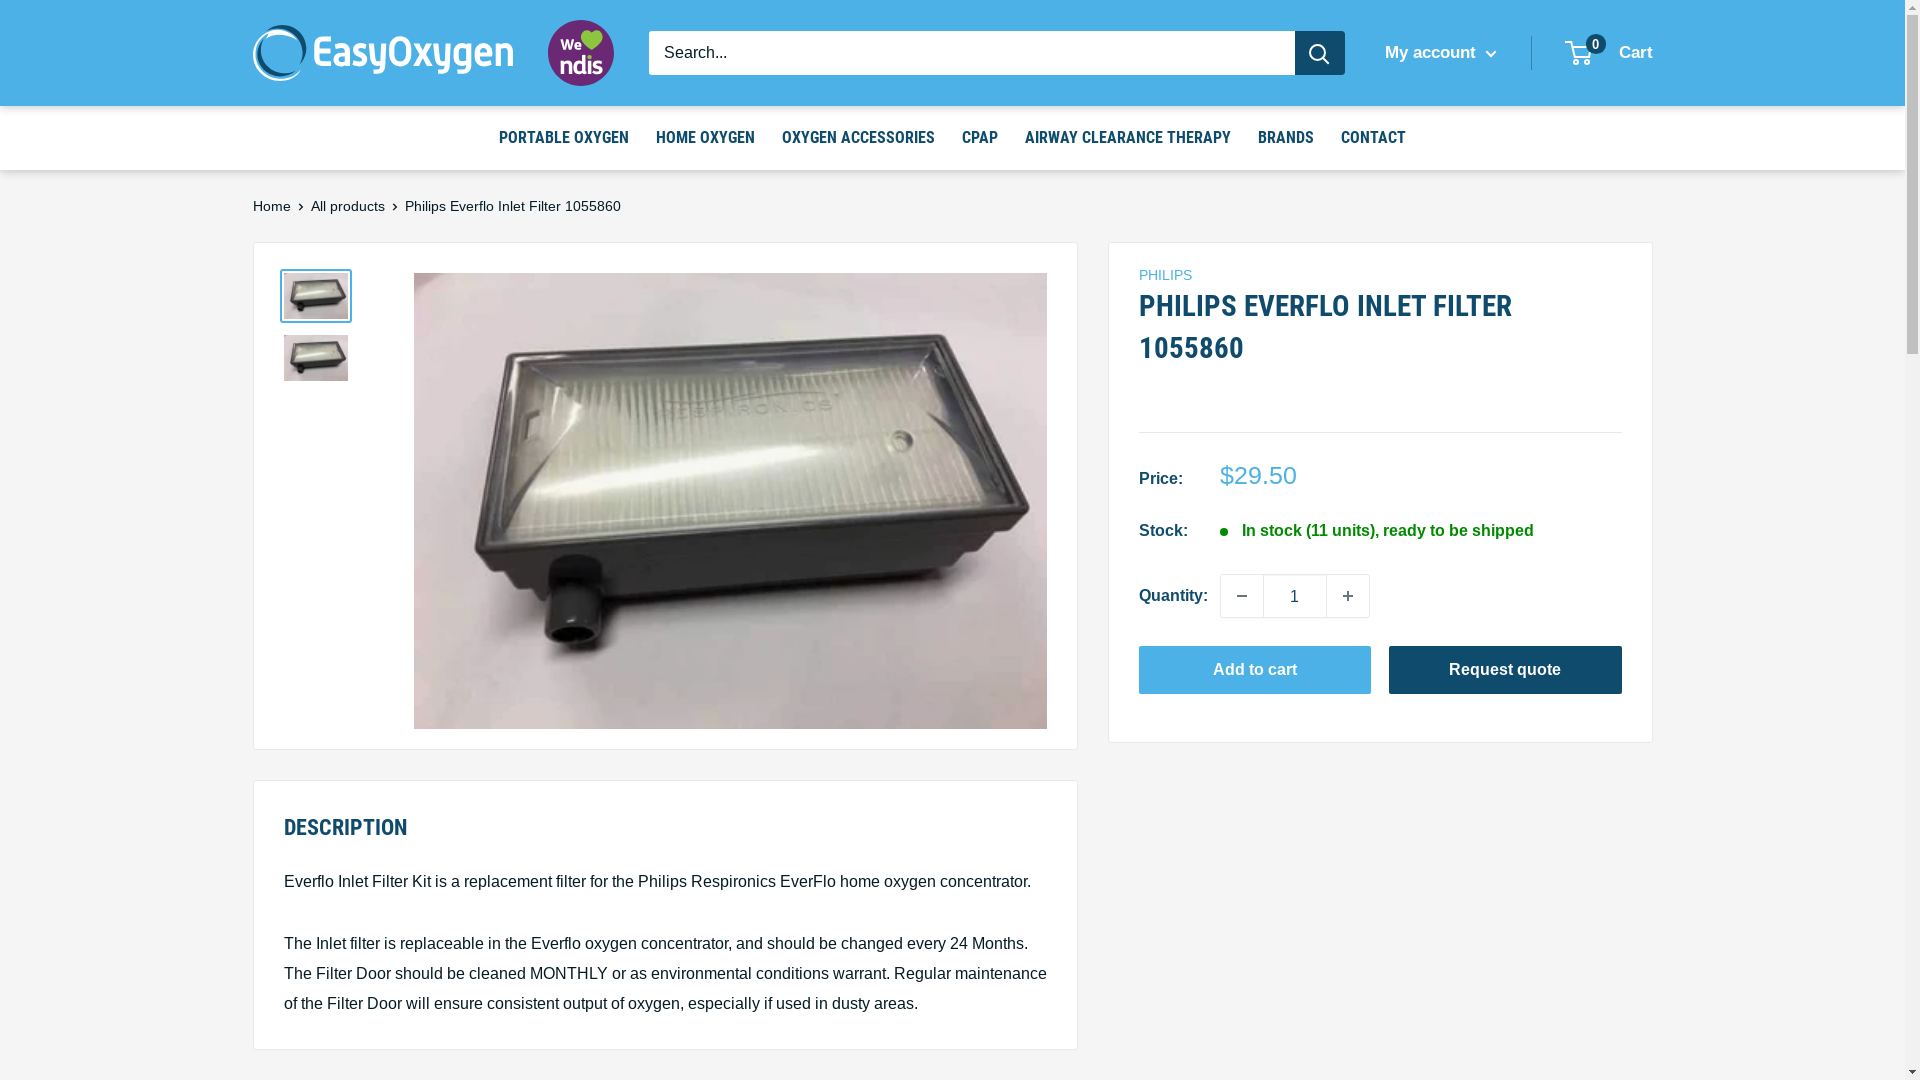 The width and height of the screenshot is (1920, 1080). Describe the element at coordinates (1609, 53) in the screenshot. I see `0
Cart` at that location.